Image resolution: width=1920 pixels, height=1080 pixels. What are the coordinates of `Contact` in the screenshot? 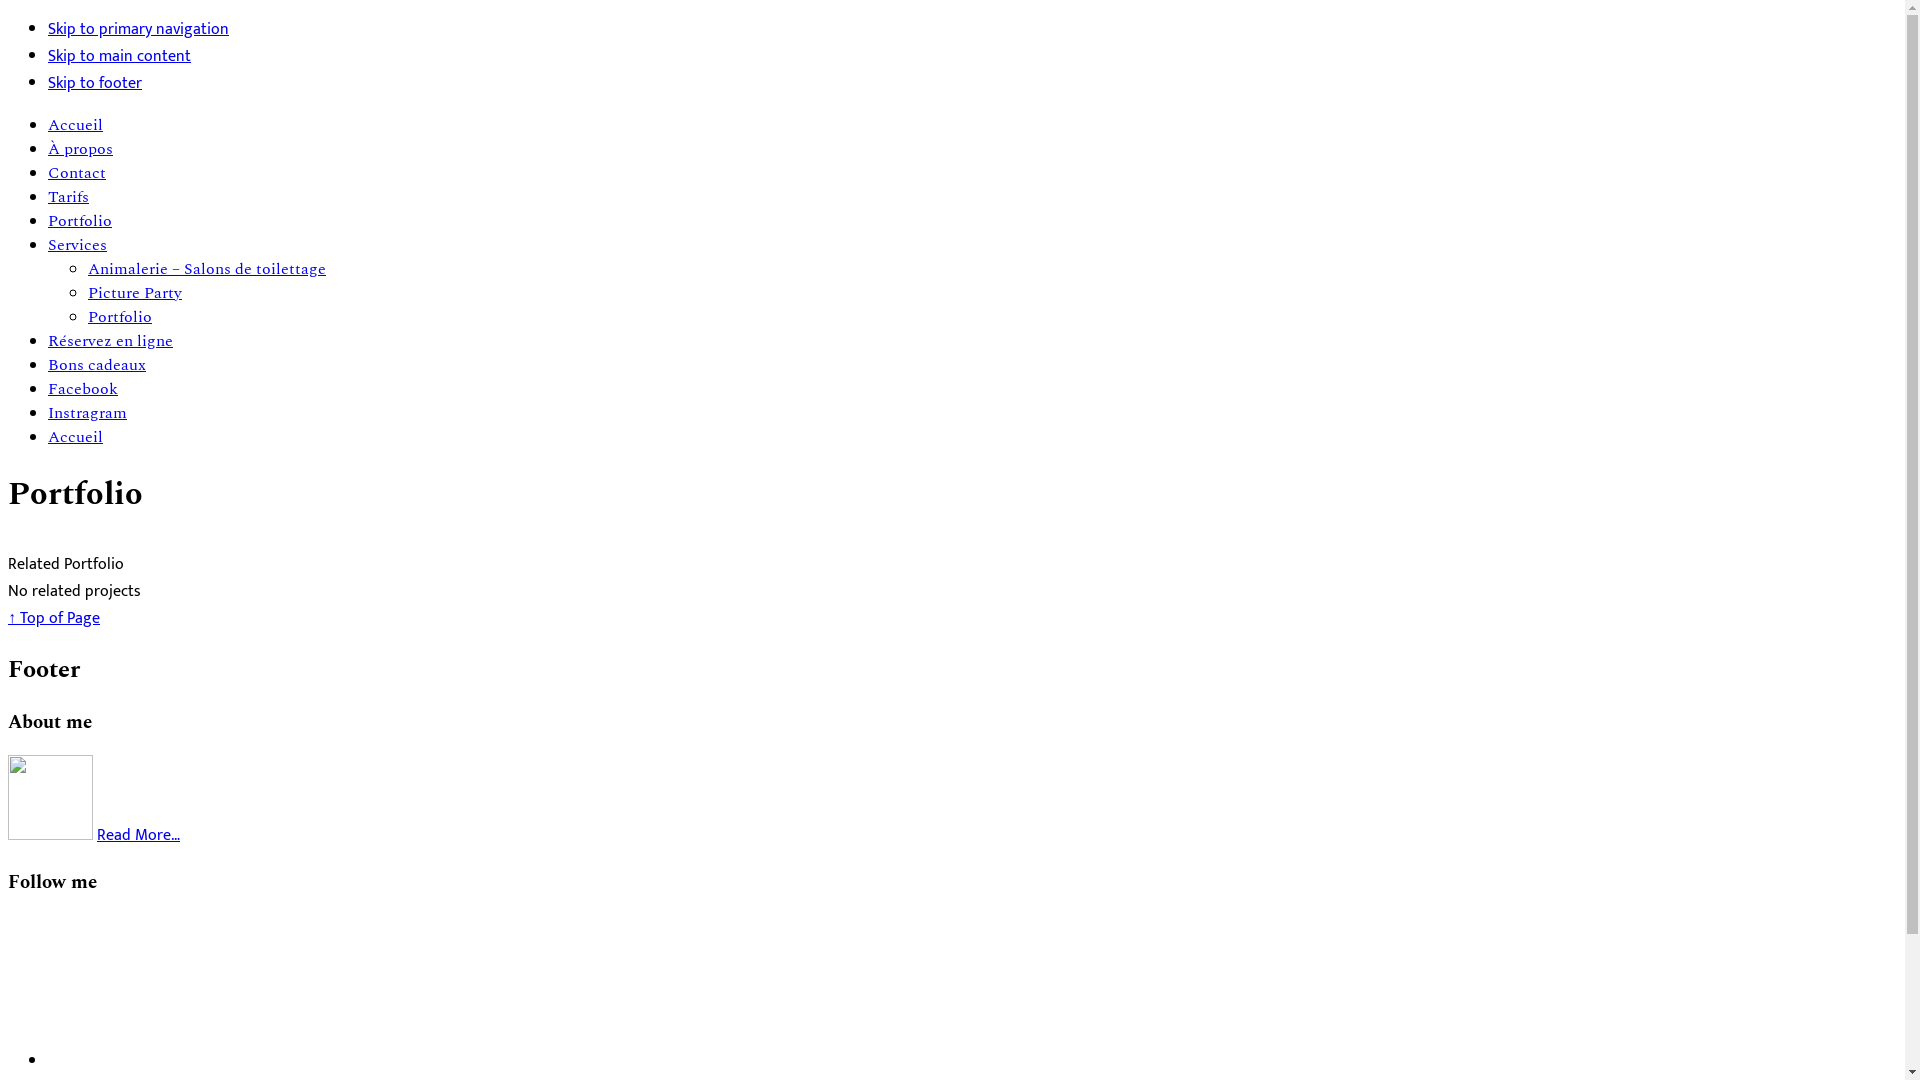 It's located at (77, 173).